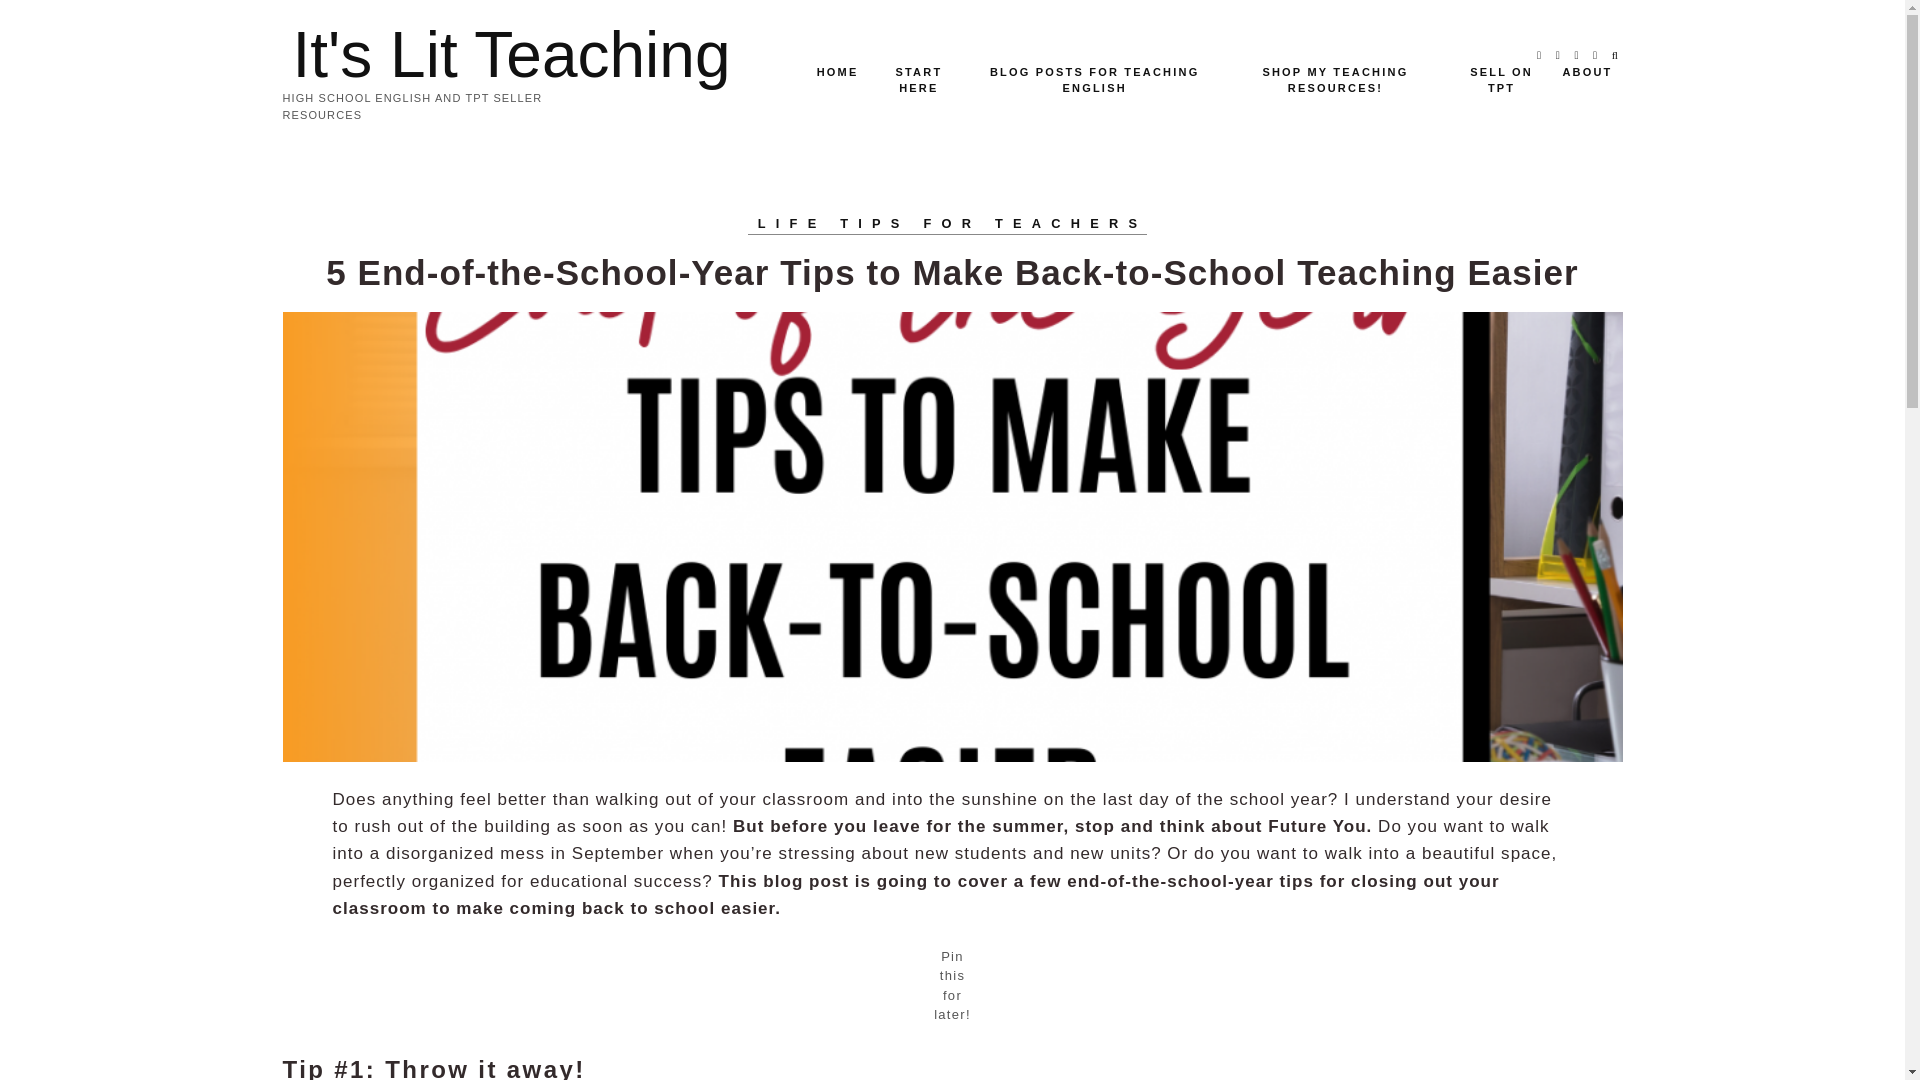  I want to click on BLOG POSTS FOR TEACHING ENGLISH, so click(1094, 80).